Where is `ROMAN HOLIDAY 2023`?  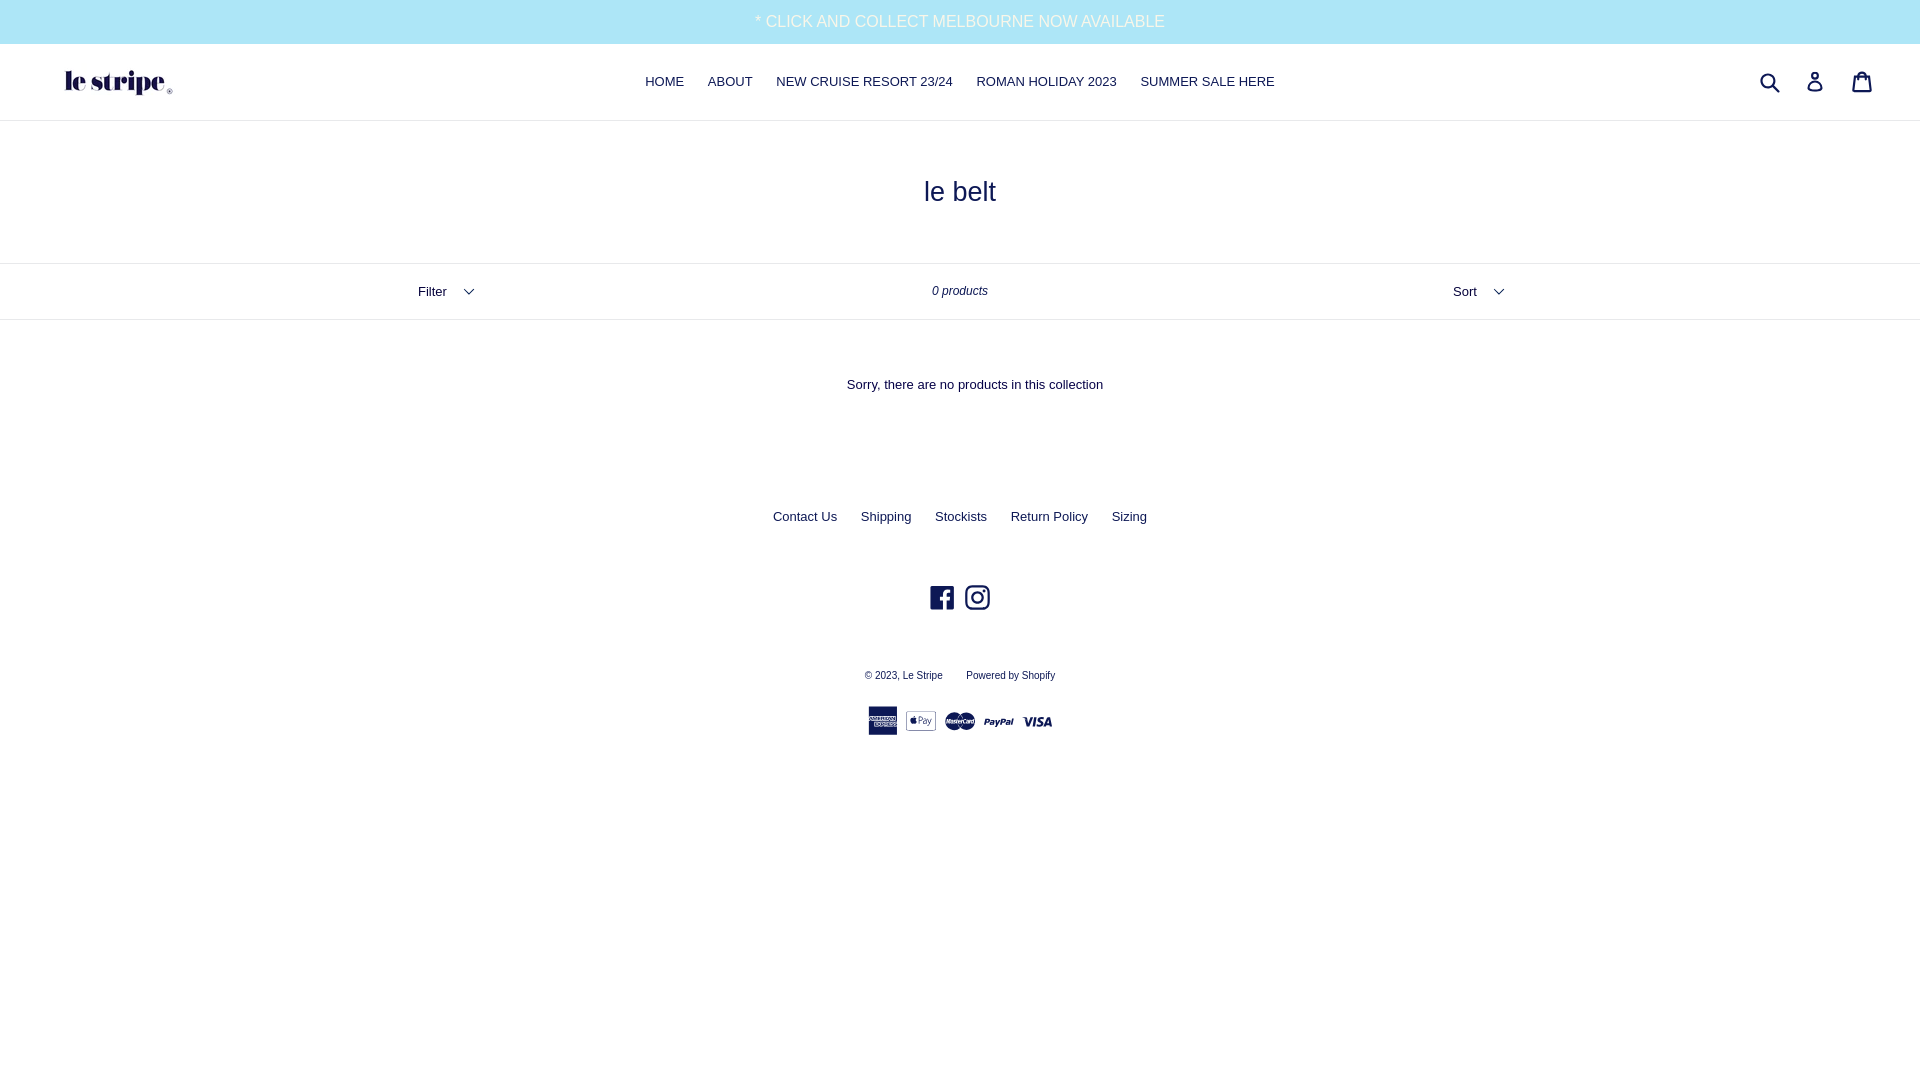
ROMAN HOLIDAY 2023 is located at coordinates (1046, 82).